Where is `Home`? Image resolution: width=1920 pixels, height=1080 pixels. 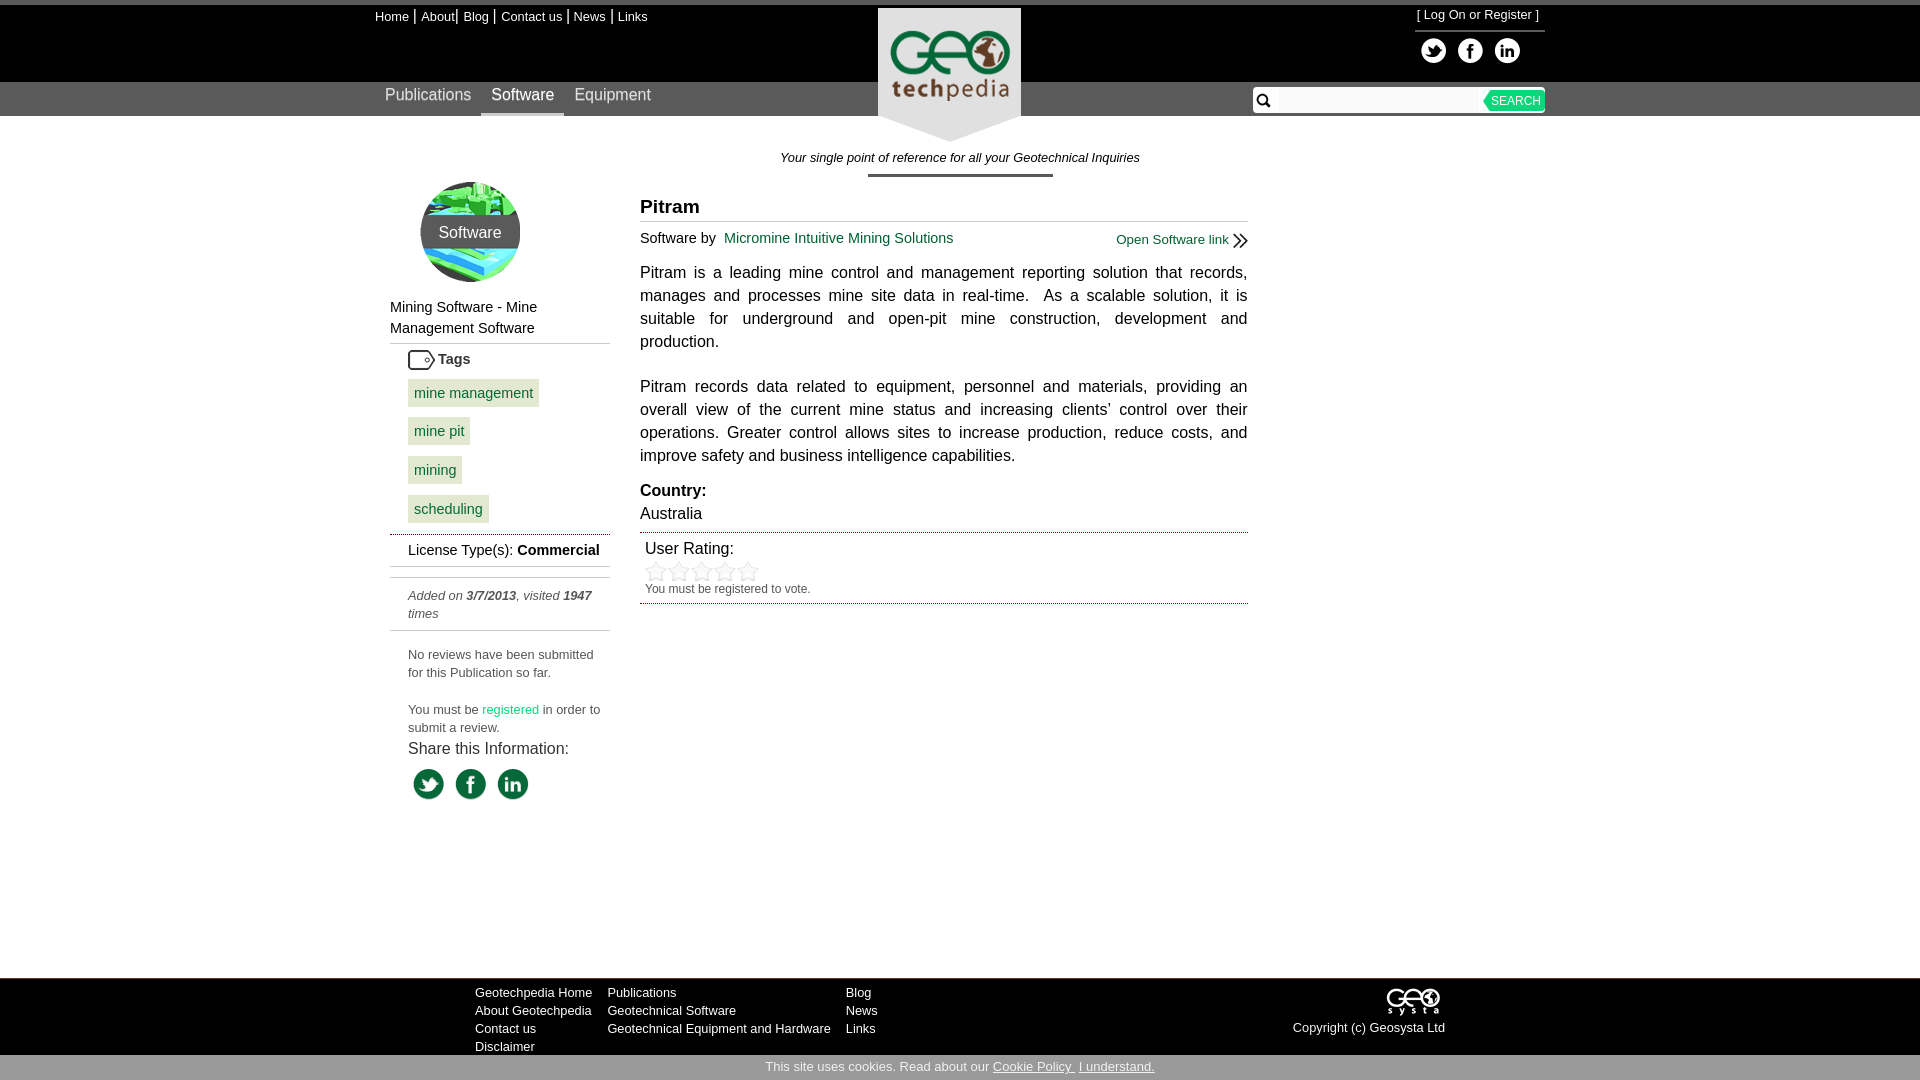
Home is located at coordinates (393, 16).